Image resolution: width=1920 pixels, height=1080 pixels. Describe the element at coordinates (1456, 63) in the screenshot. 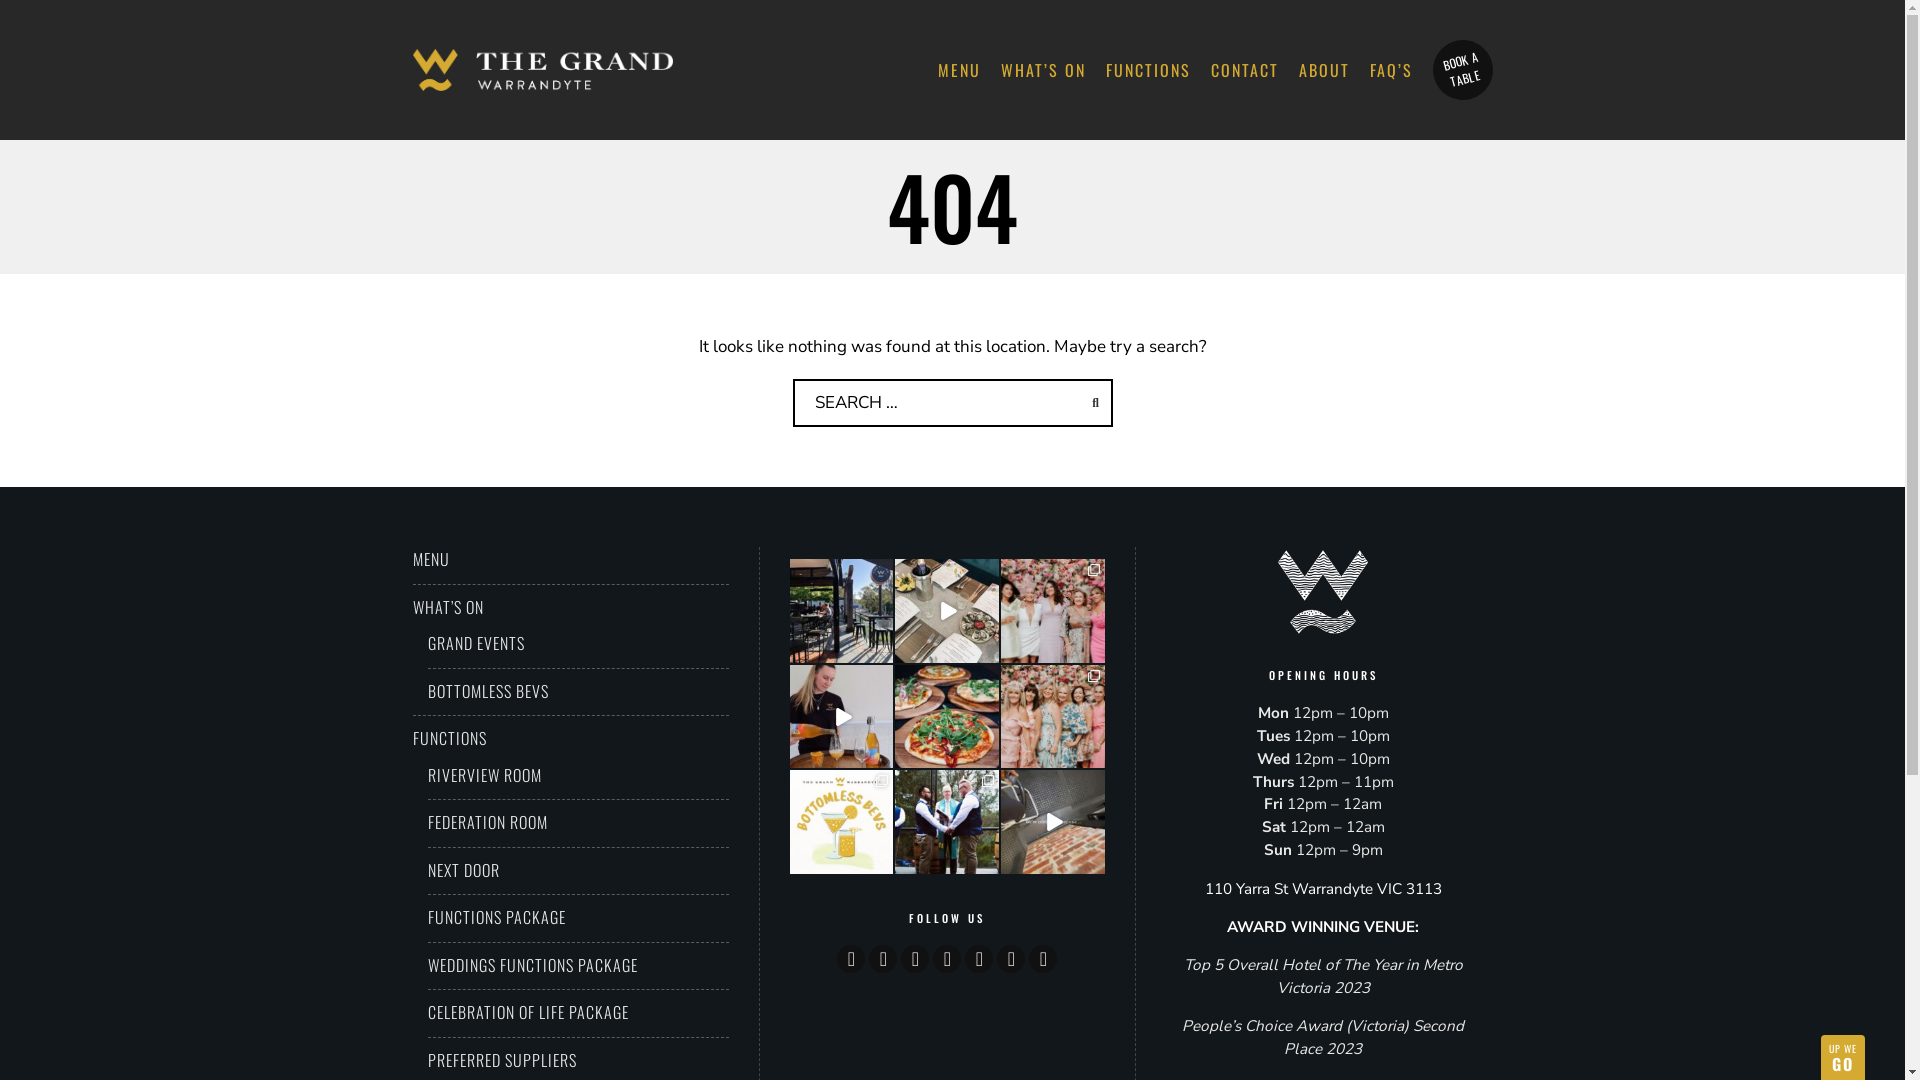

I see `BOOK A
TABLE` at that location.